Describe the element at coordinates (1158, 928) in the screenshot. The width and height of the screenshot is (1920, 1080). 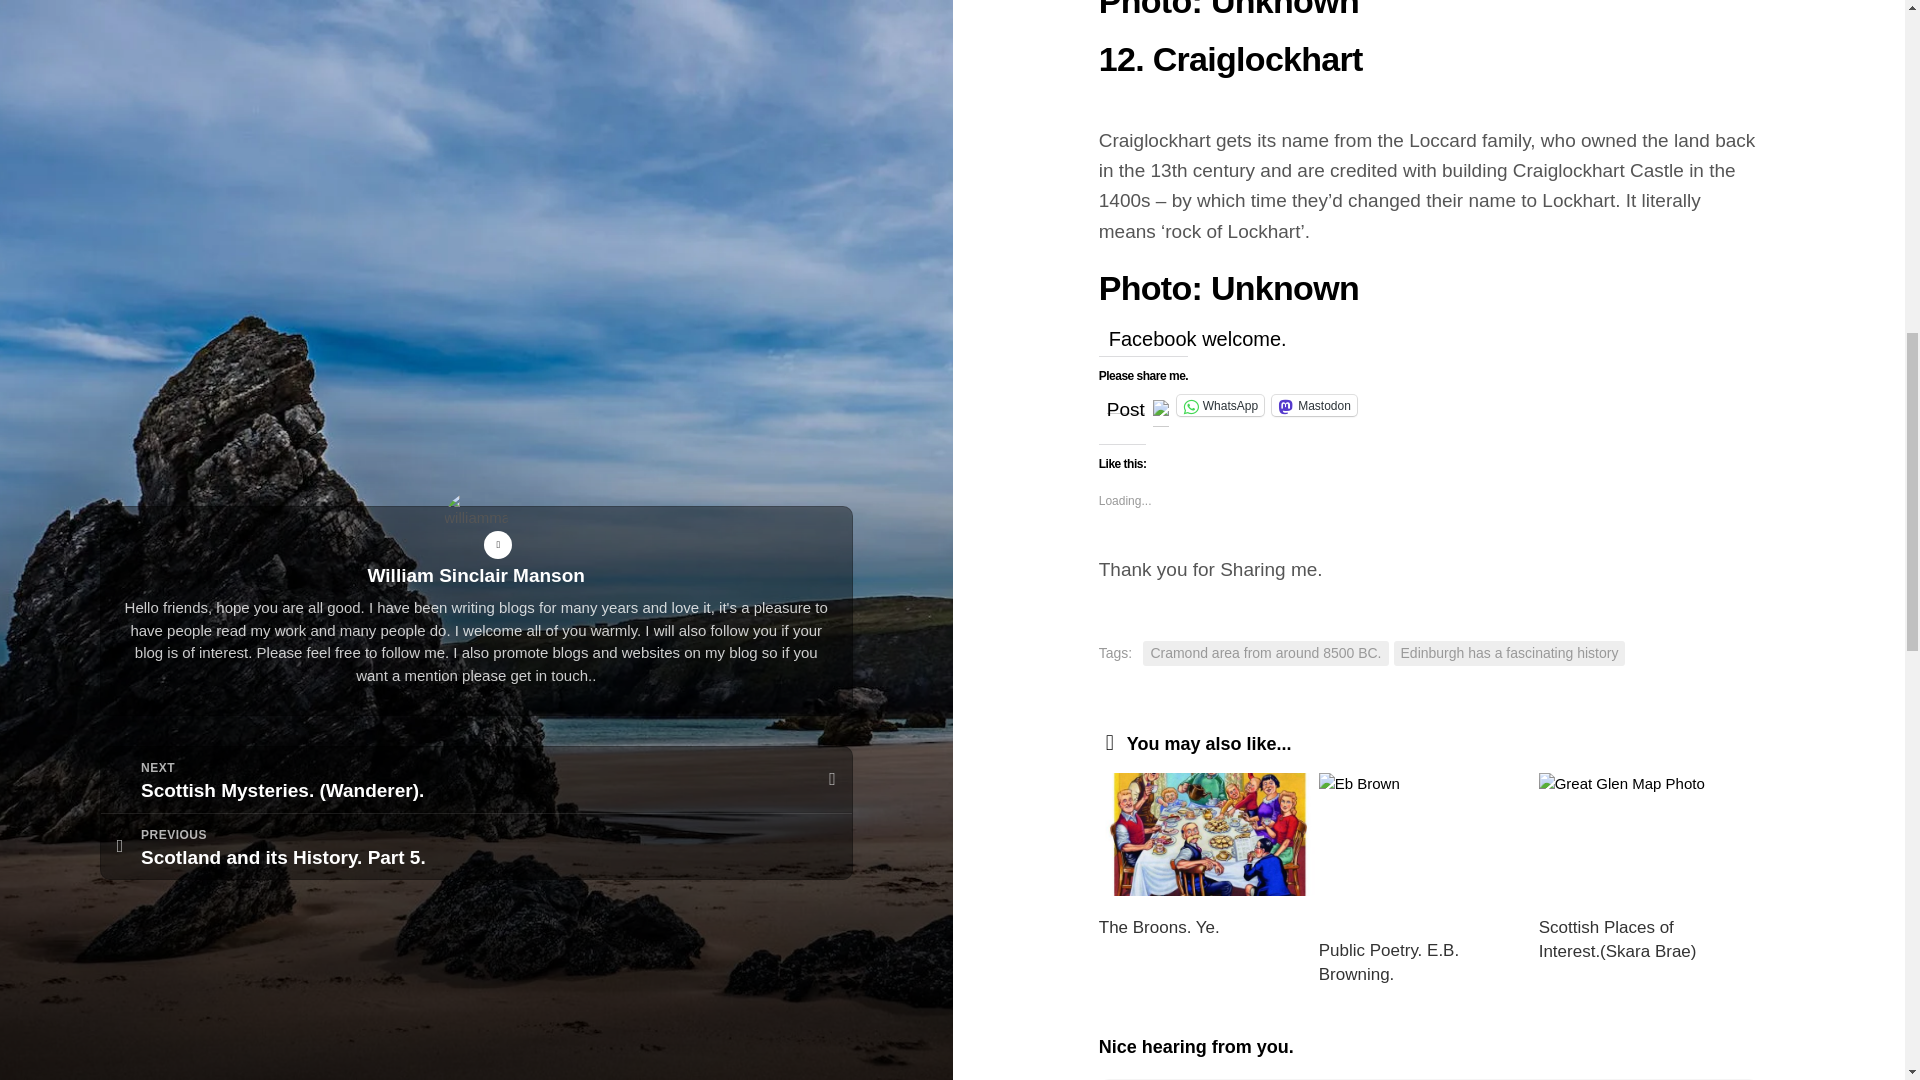
I see `The Broons. Ye.` at that location.